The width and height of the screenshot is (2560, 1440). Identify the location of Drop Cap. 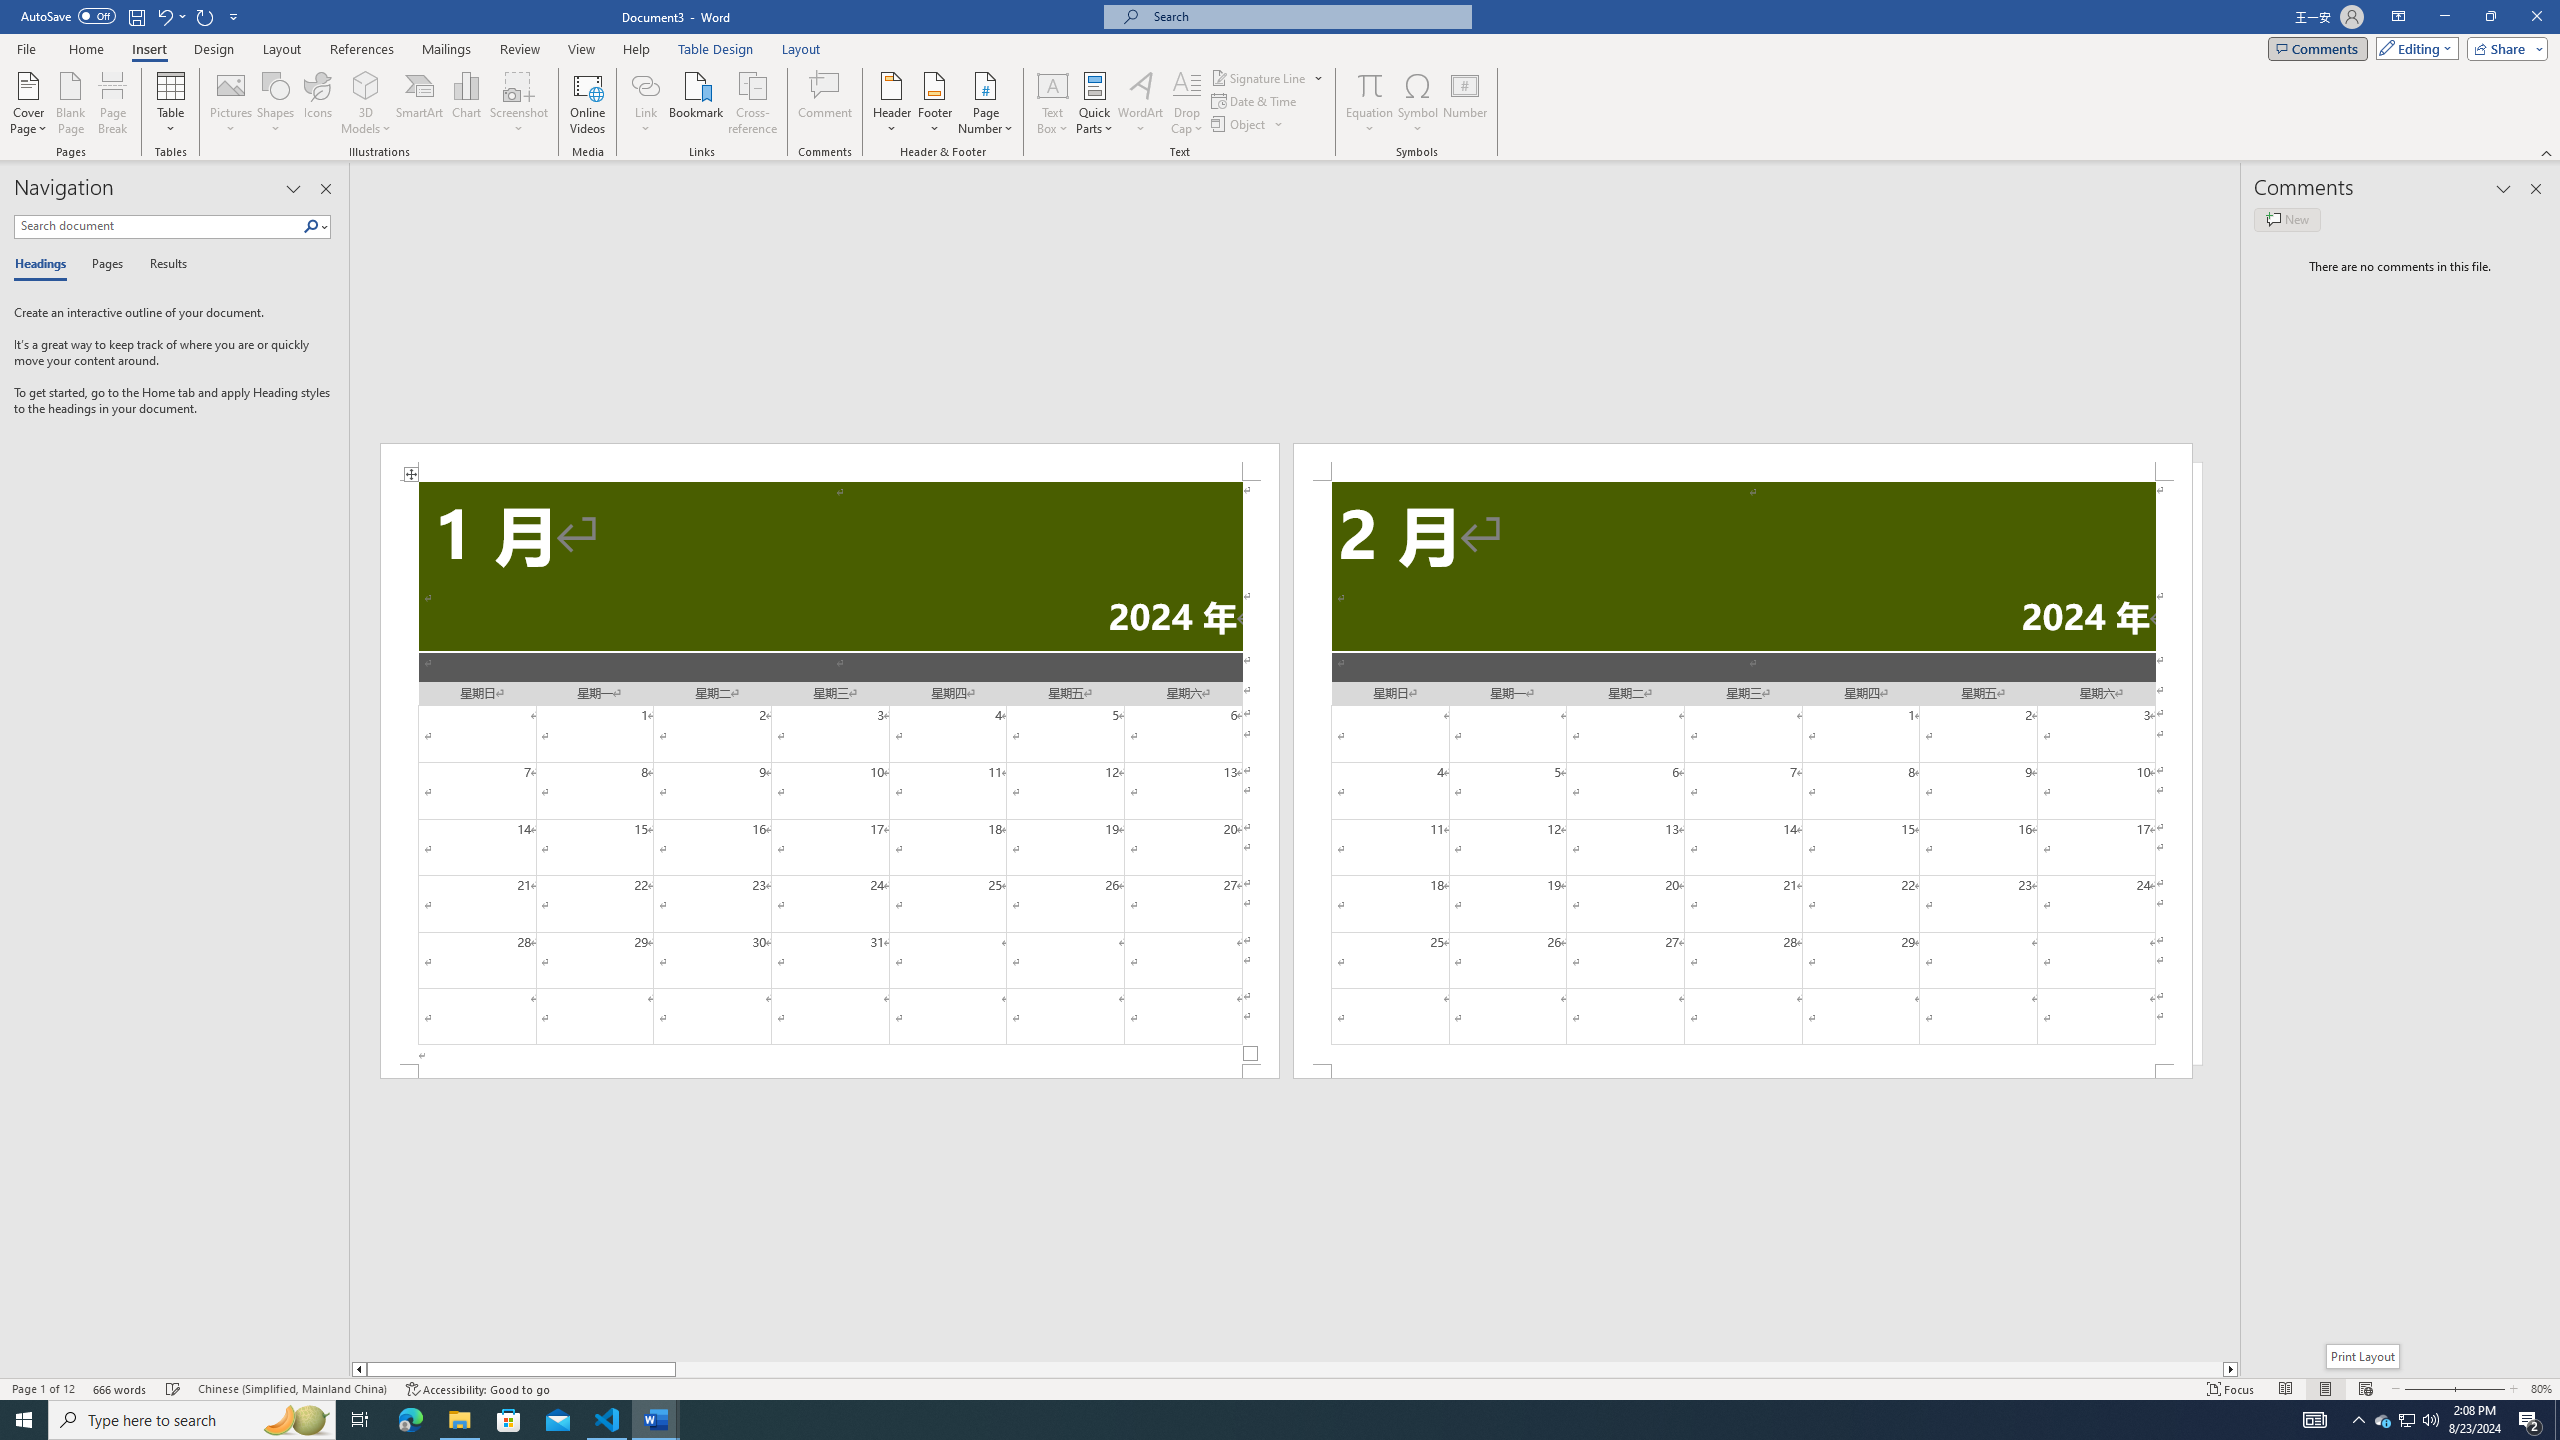
(1186, 103).